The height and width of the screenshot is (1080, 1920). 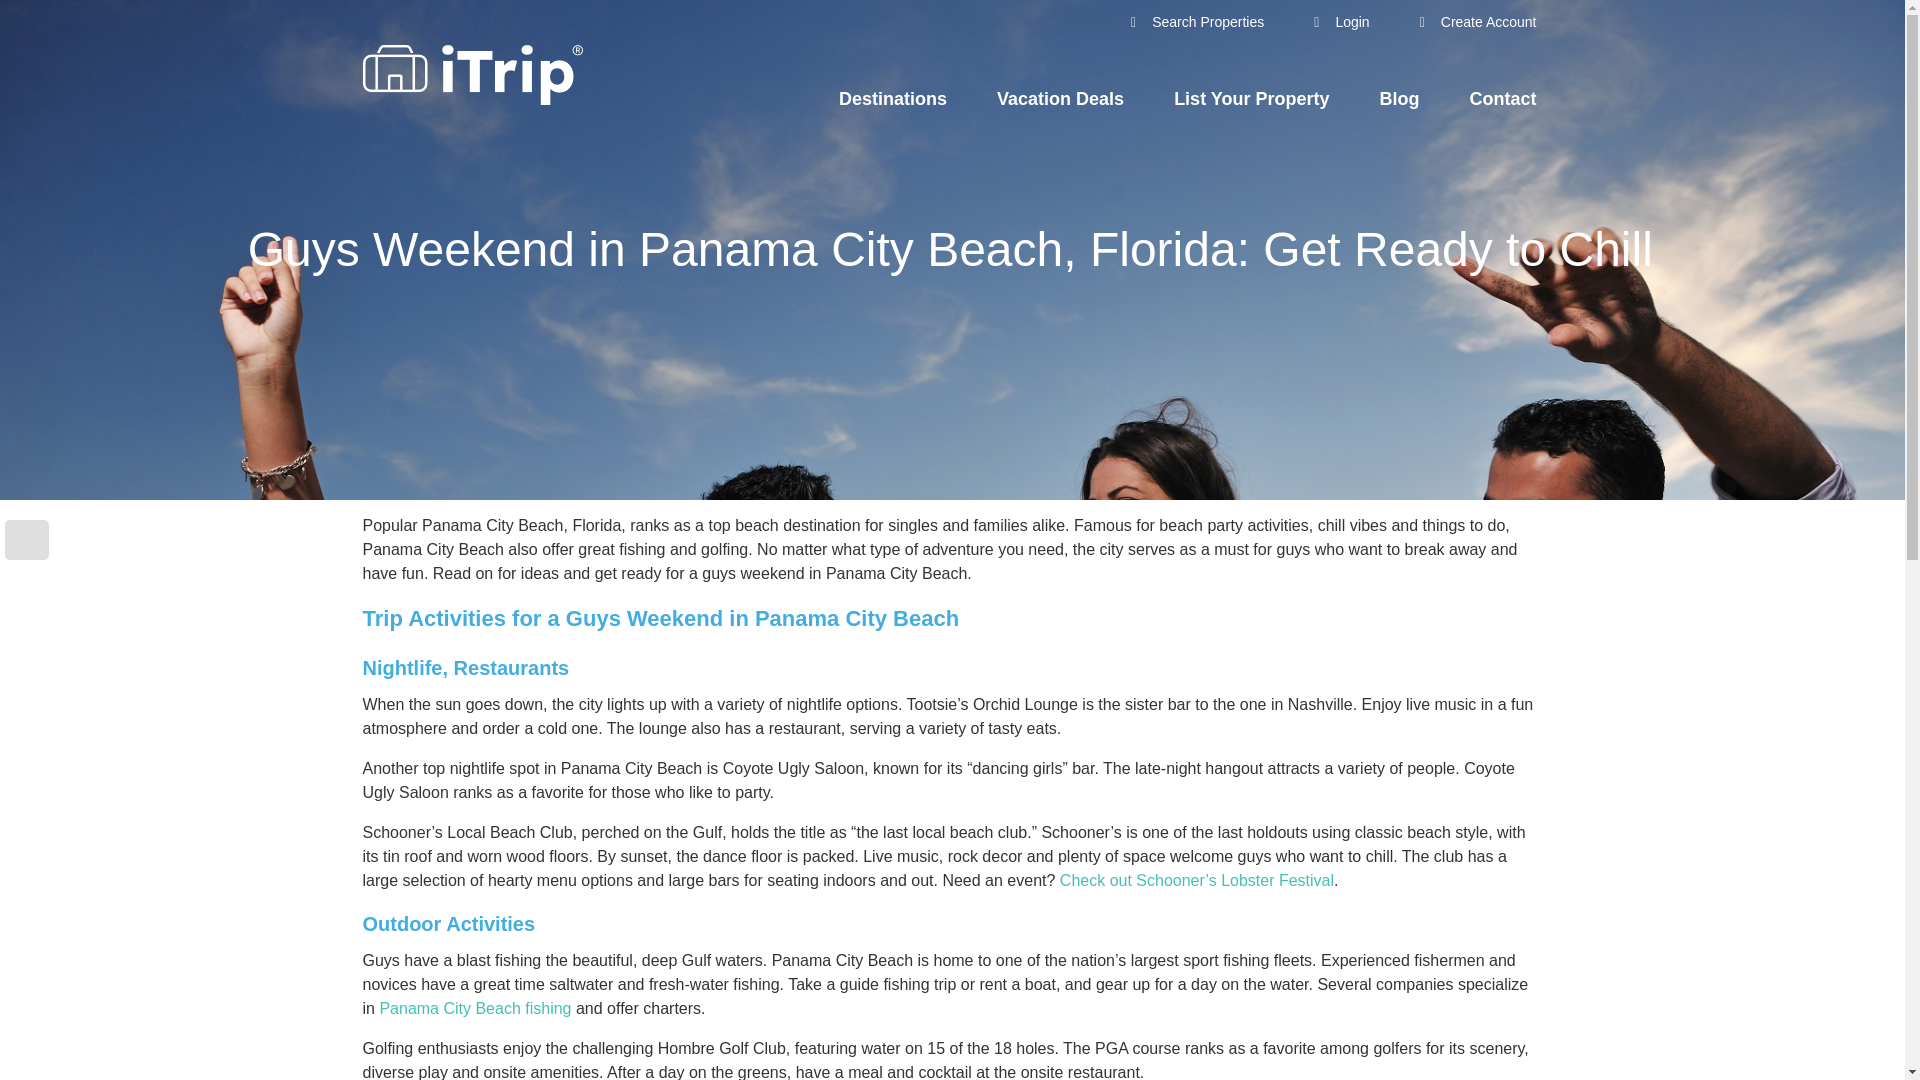 What do you see at coordinates (1504, 99) in the screenshot?
I see `Contact` at bounding box center [1504, 99].